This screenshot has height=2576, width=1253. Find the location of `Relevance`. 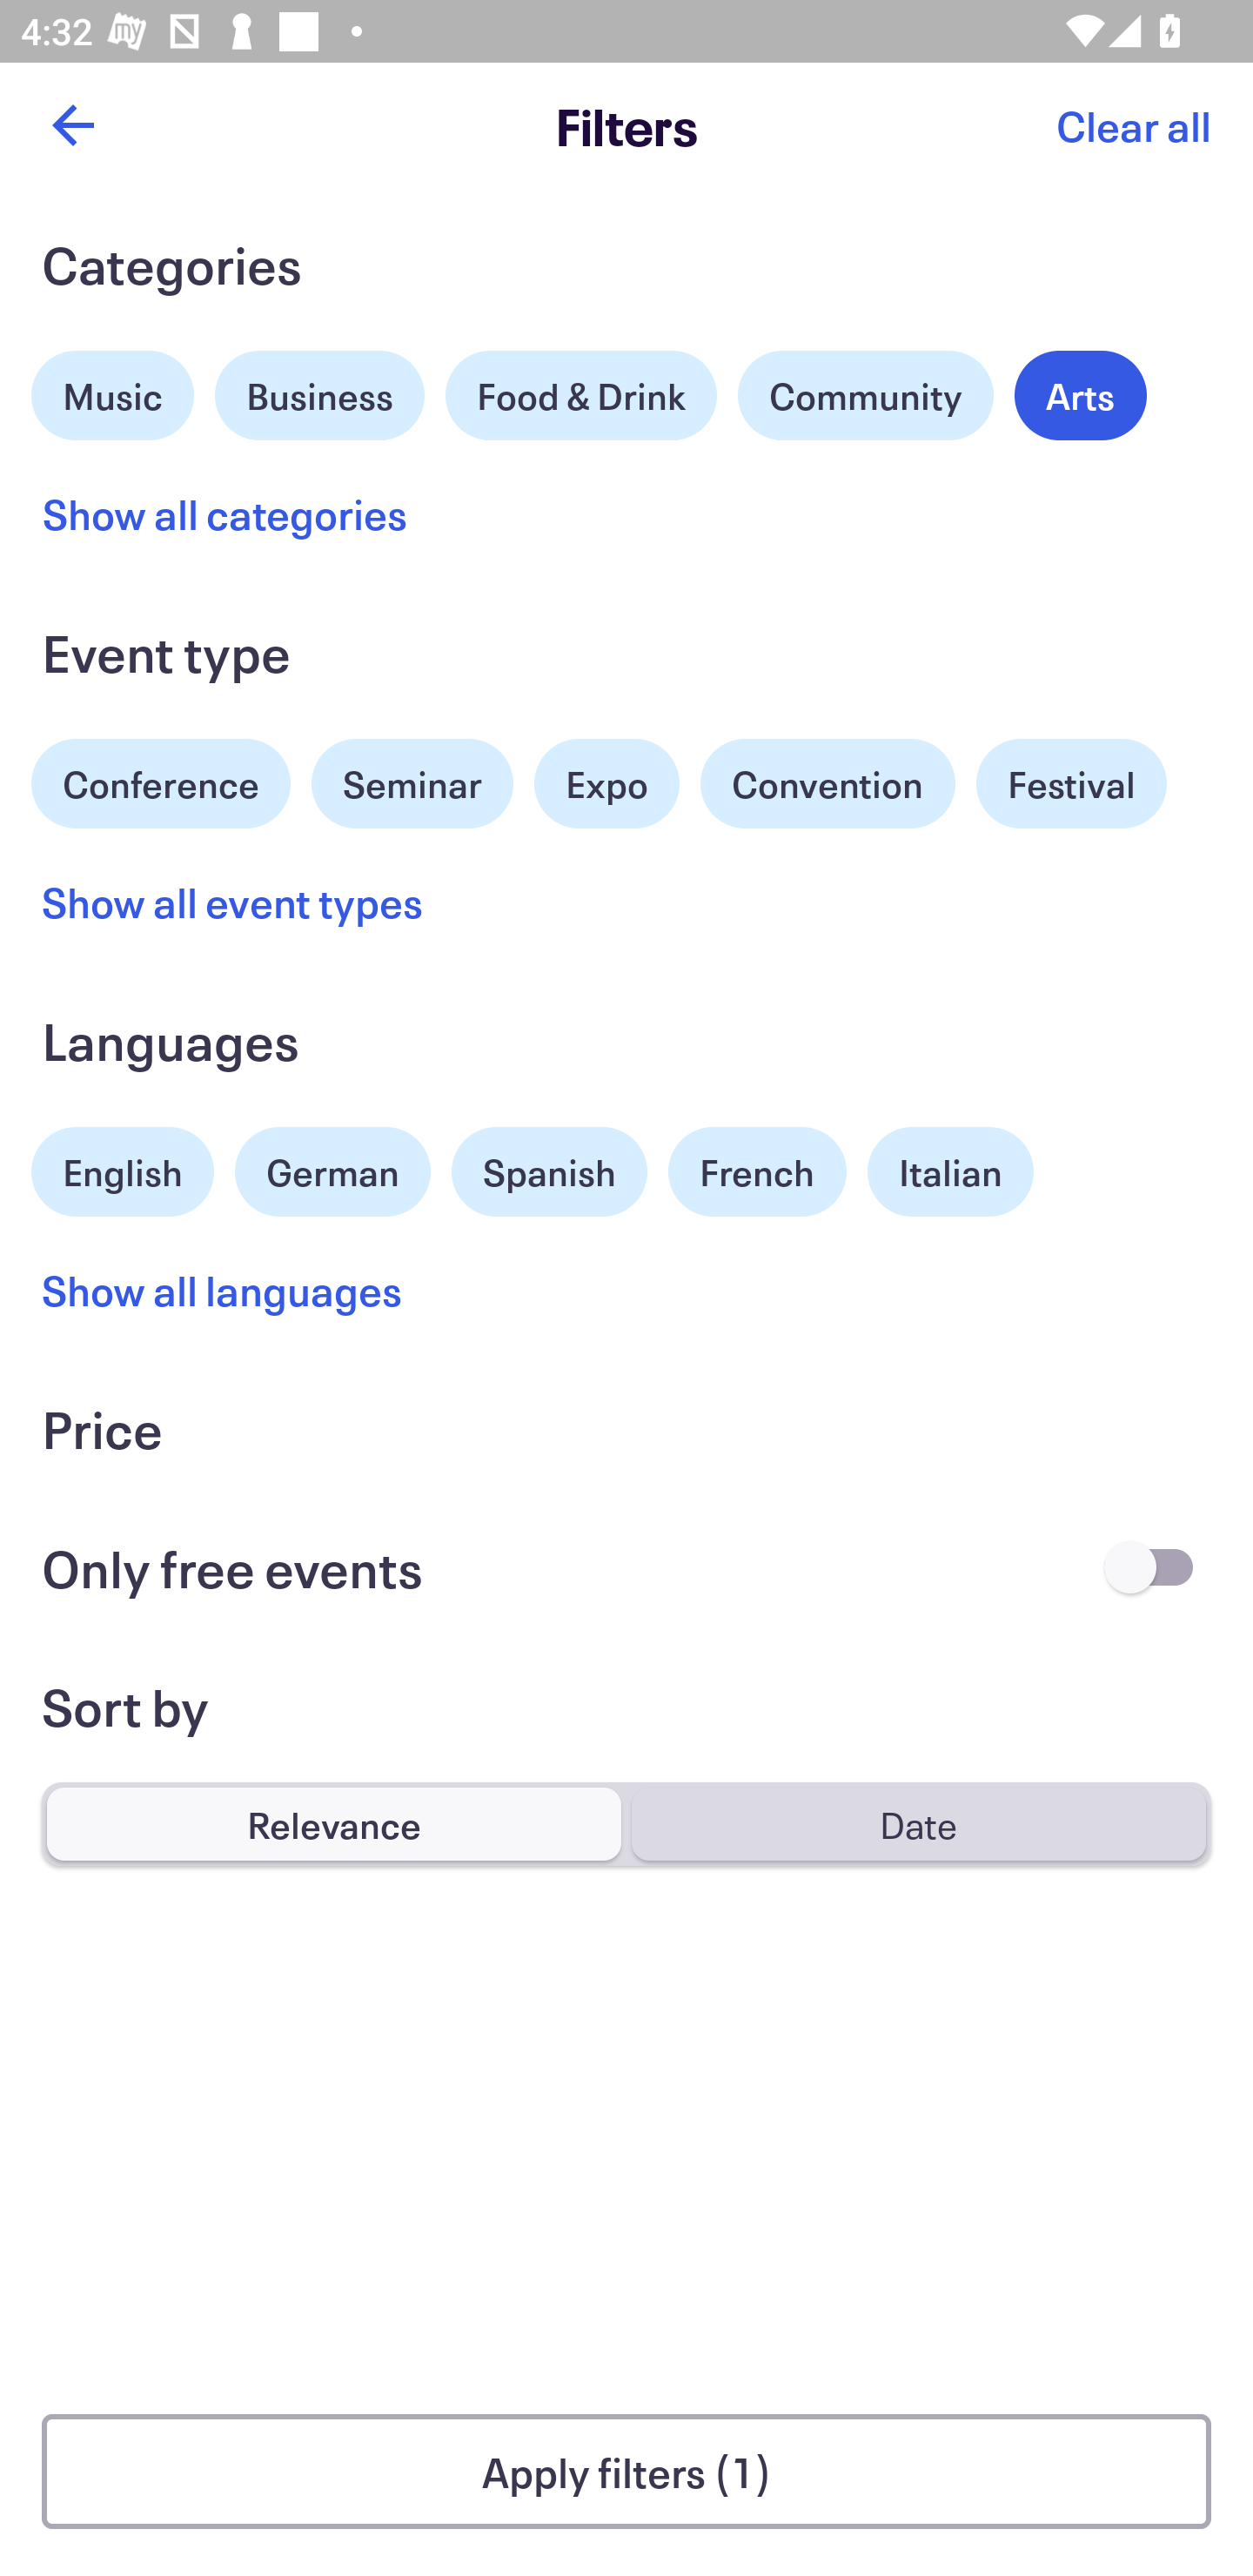

Relevance is located at coordinates (334, 1823).